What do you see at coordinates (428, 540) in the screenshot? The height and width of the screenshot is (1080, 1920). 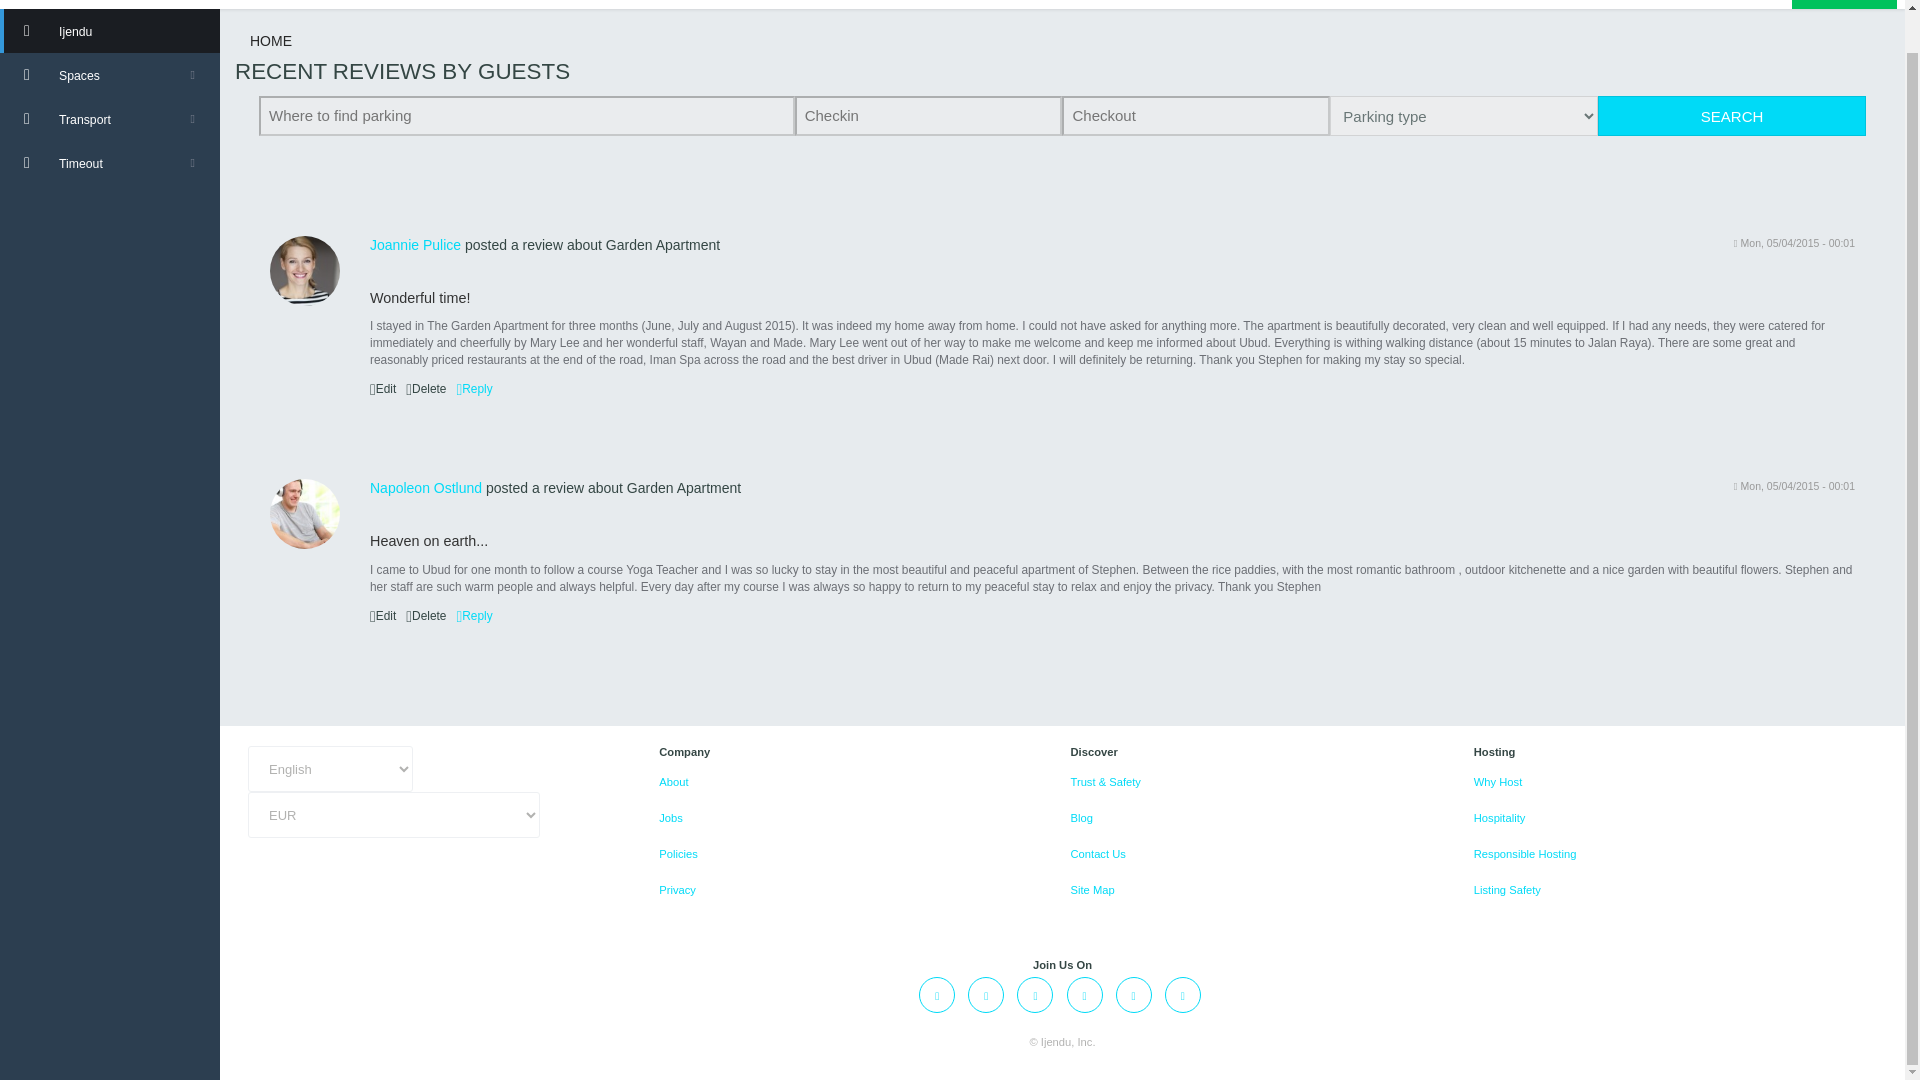 I see `Heaven on earth...` at bounding box center [428, 540].